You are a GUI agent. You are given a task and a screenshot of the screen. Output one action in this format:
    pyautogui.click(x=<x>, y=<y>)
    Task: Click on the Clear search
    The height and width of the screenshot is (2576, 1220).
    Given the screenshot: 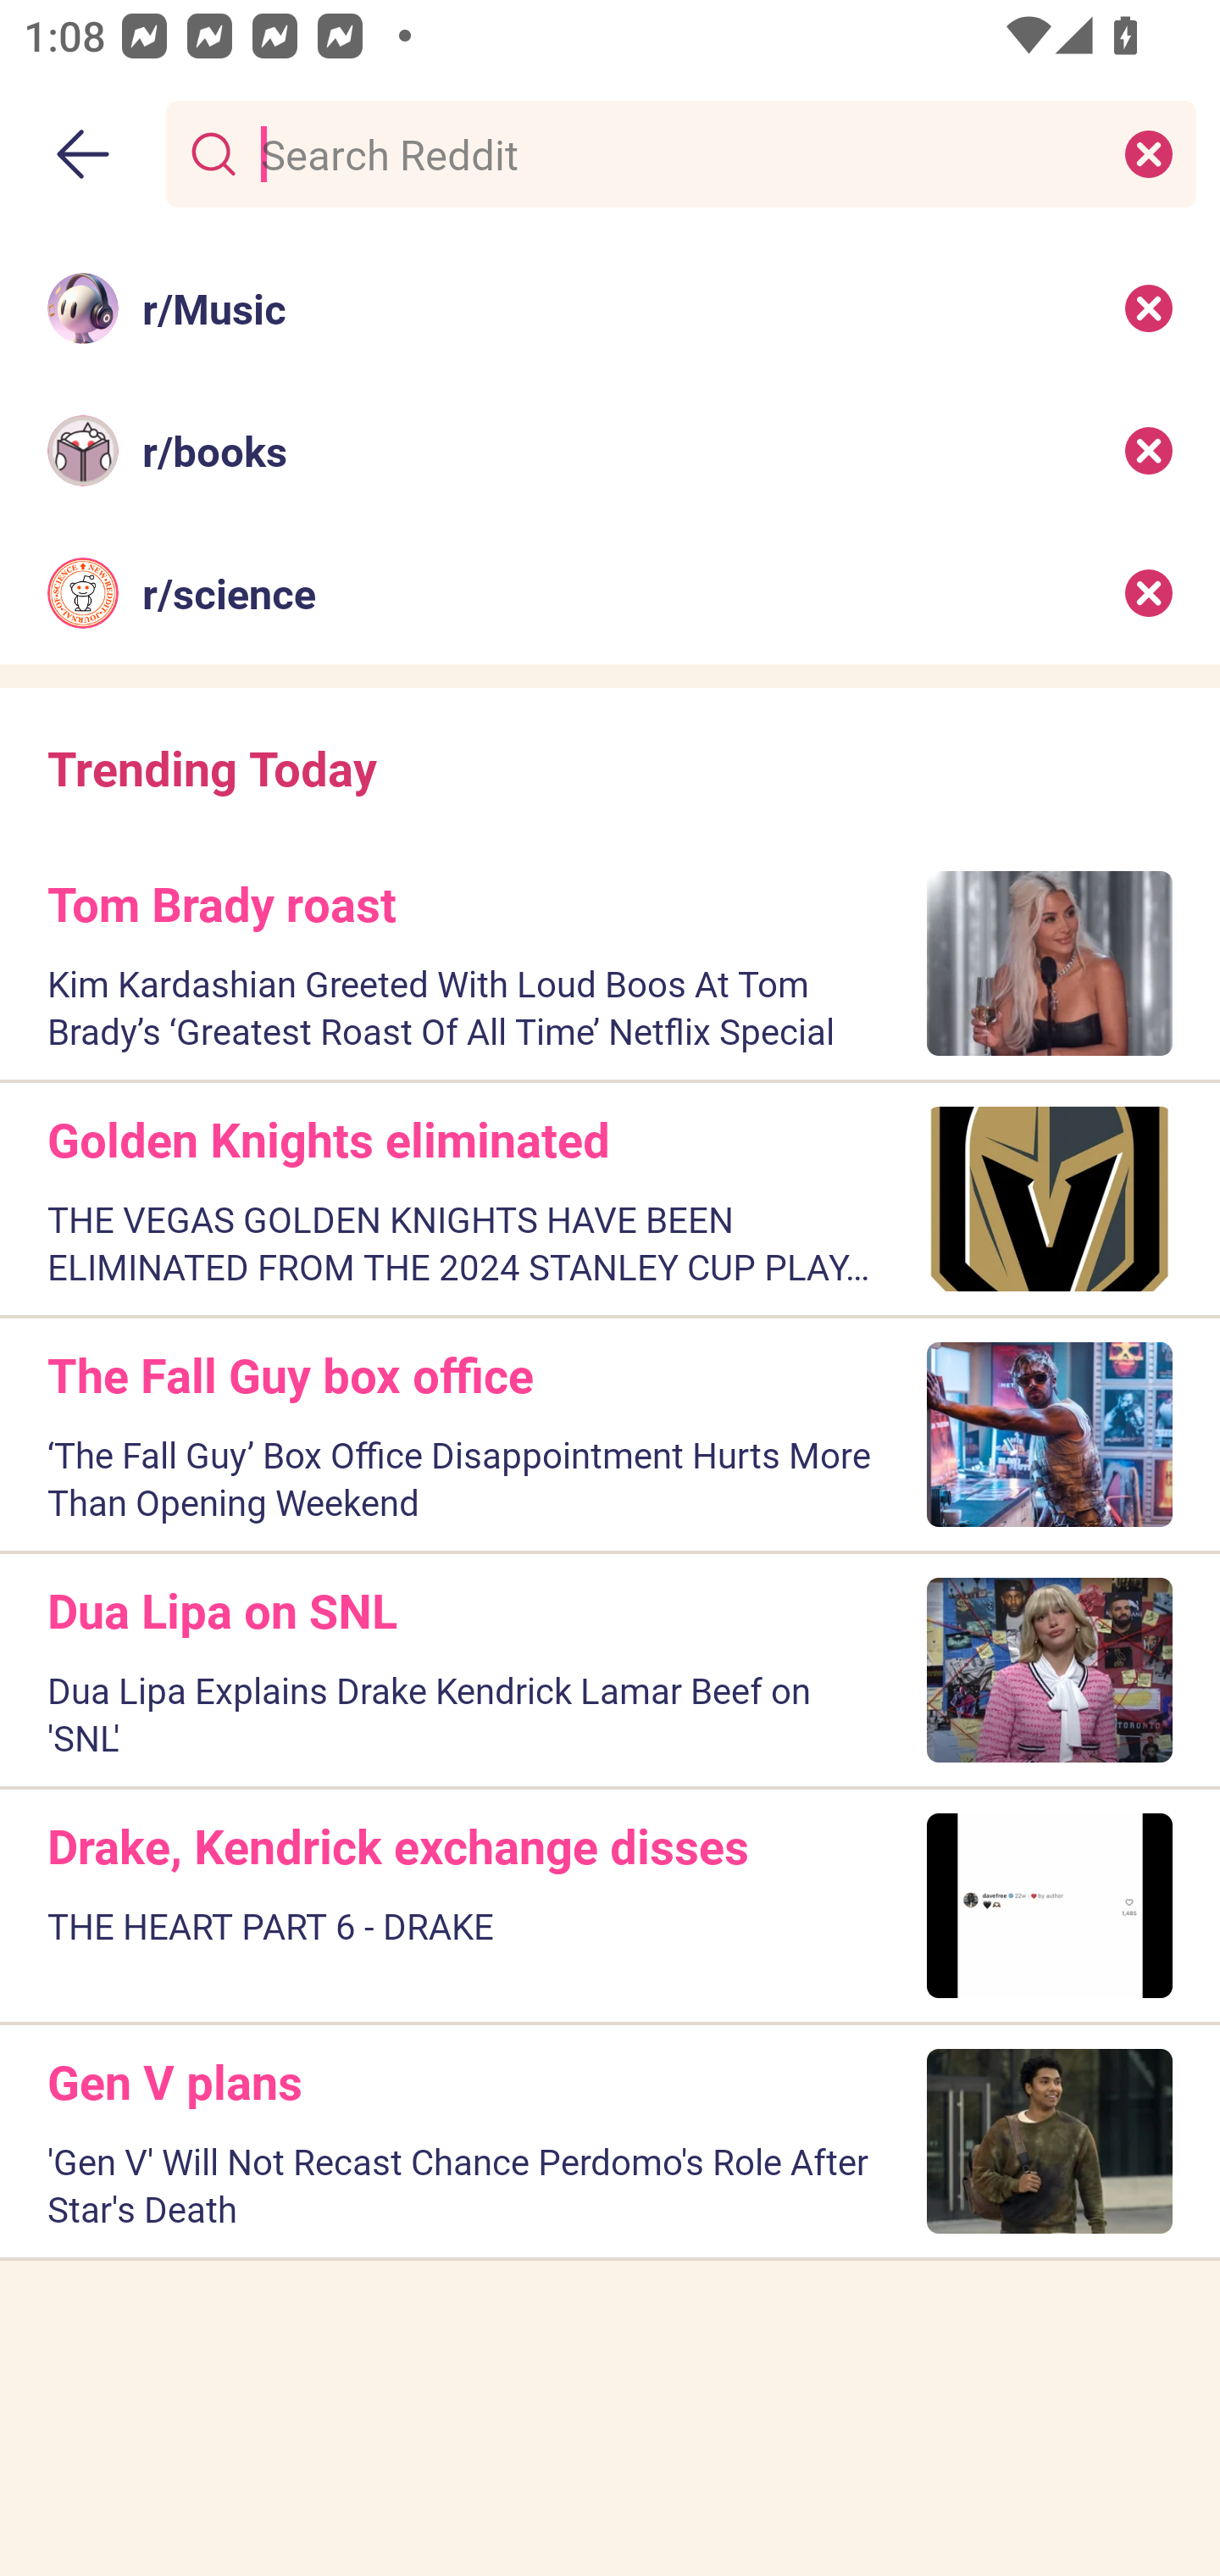 What is the action you would take?
    pyautogui.click(x=1149, y=153)
    